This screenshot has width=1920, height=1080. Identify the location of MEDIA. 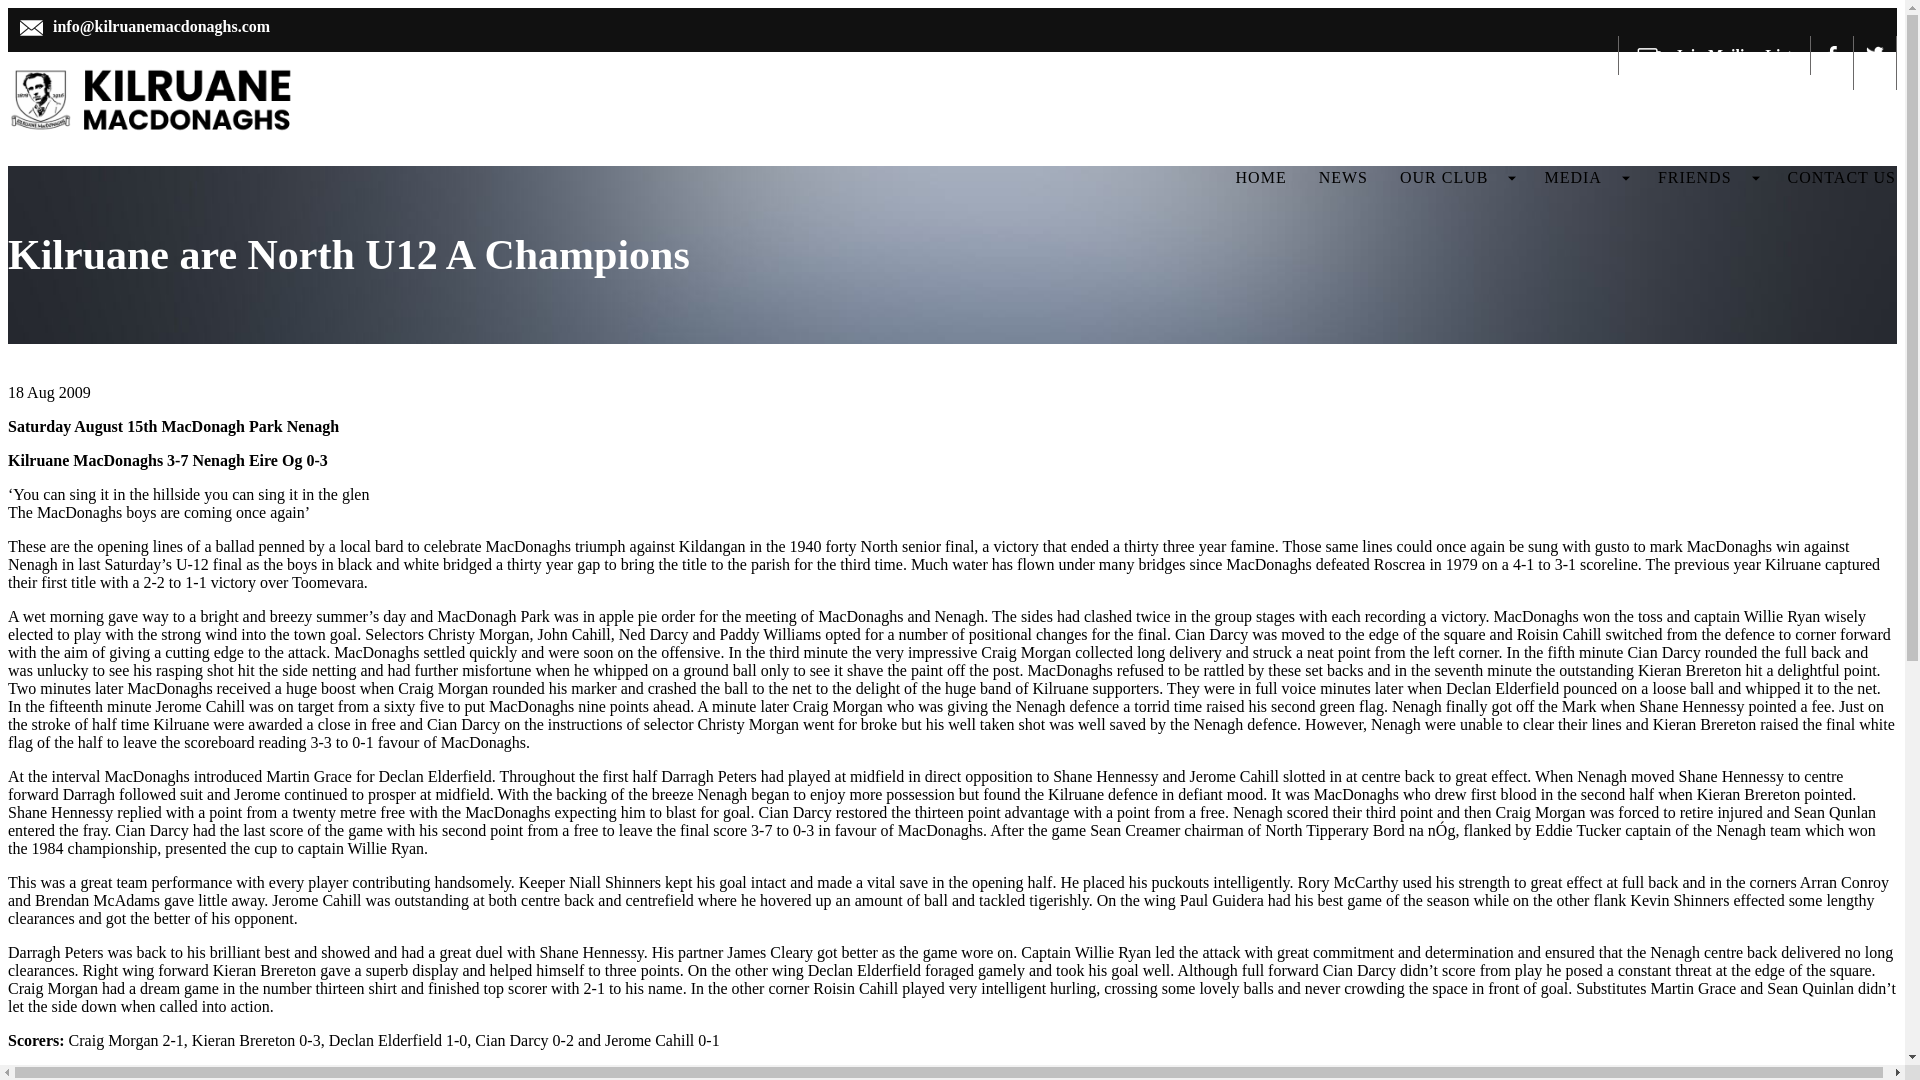
(1572, 177).